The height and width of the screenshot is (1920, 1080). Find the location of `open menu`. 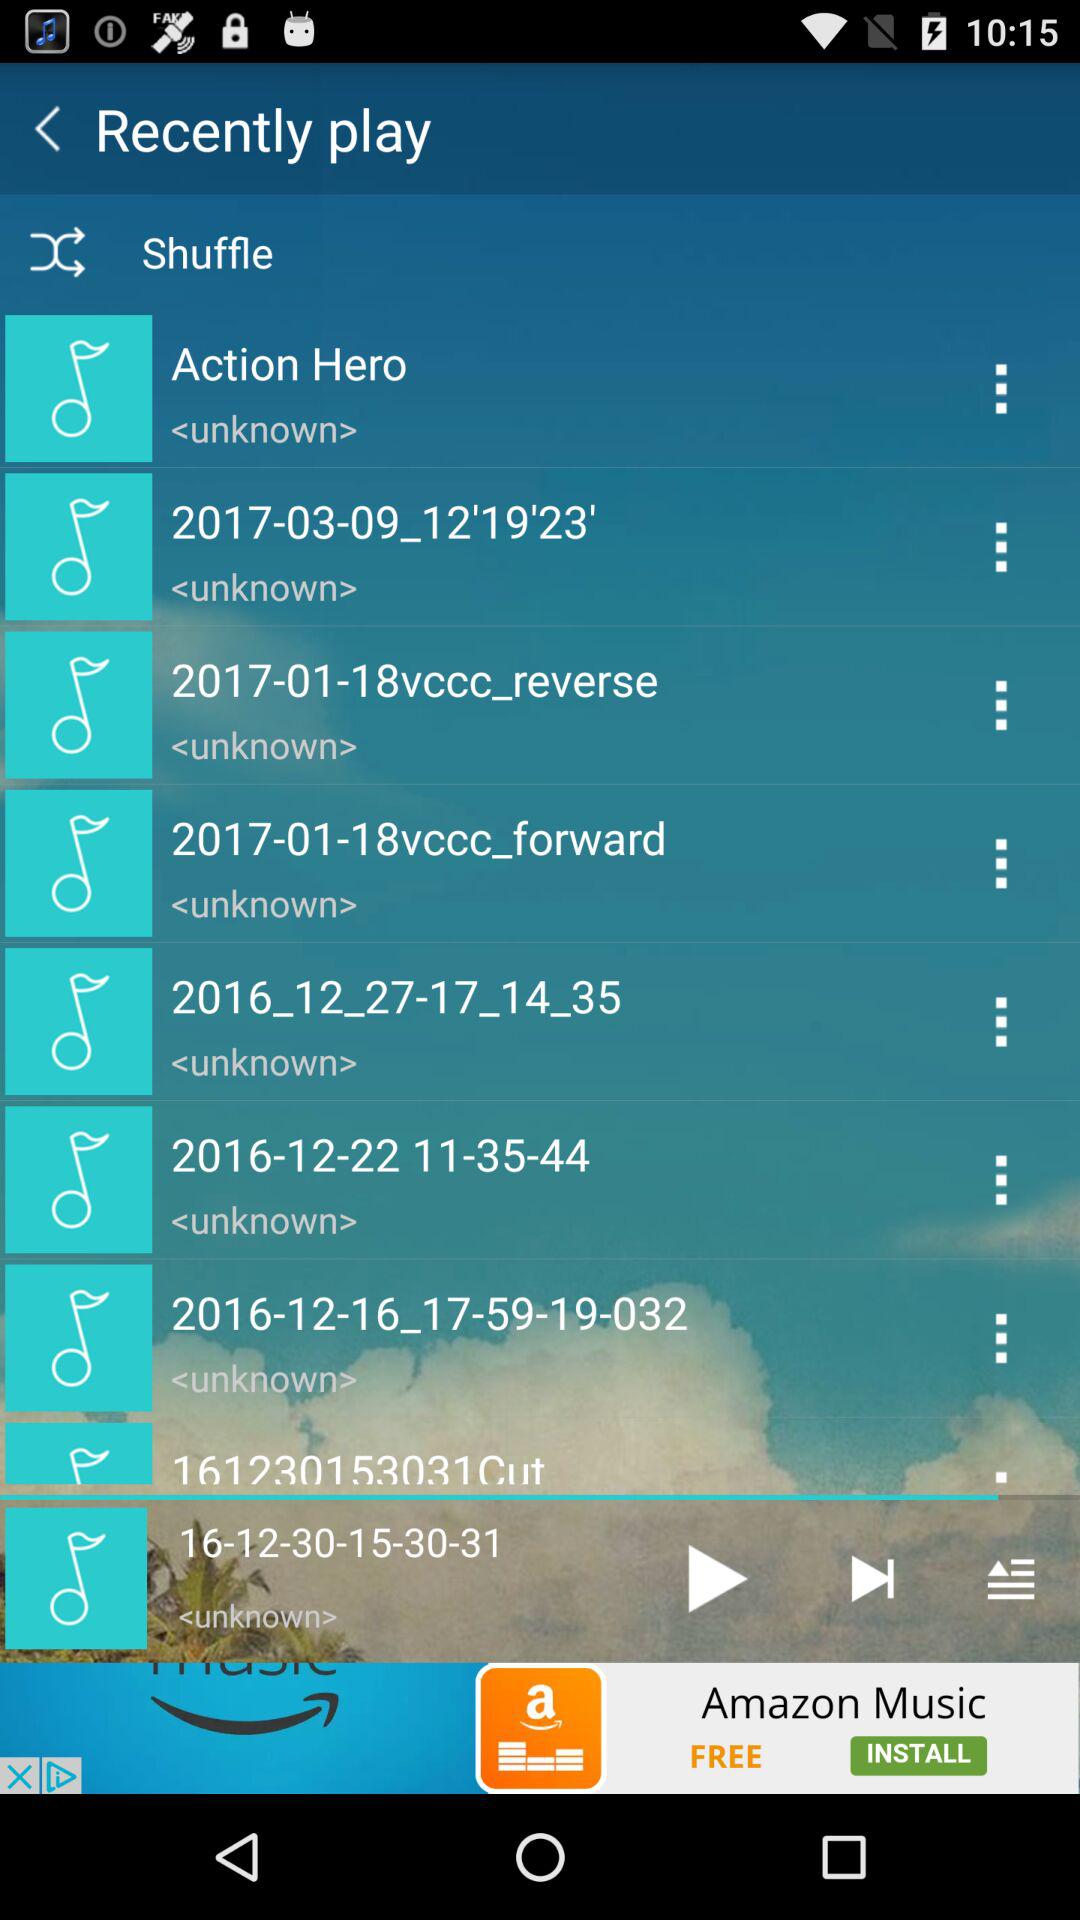

open menu is located at coordinates (1010, 1578).